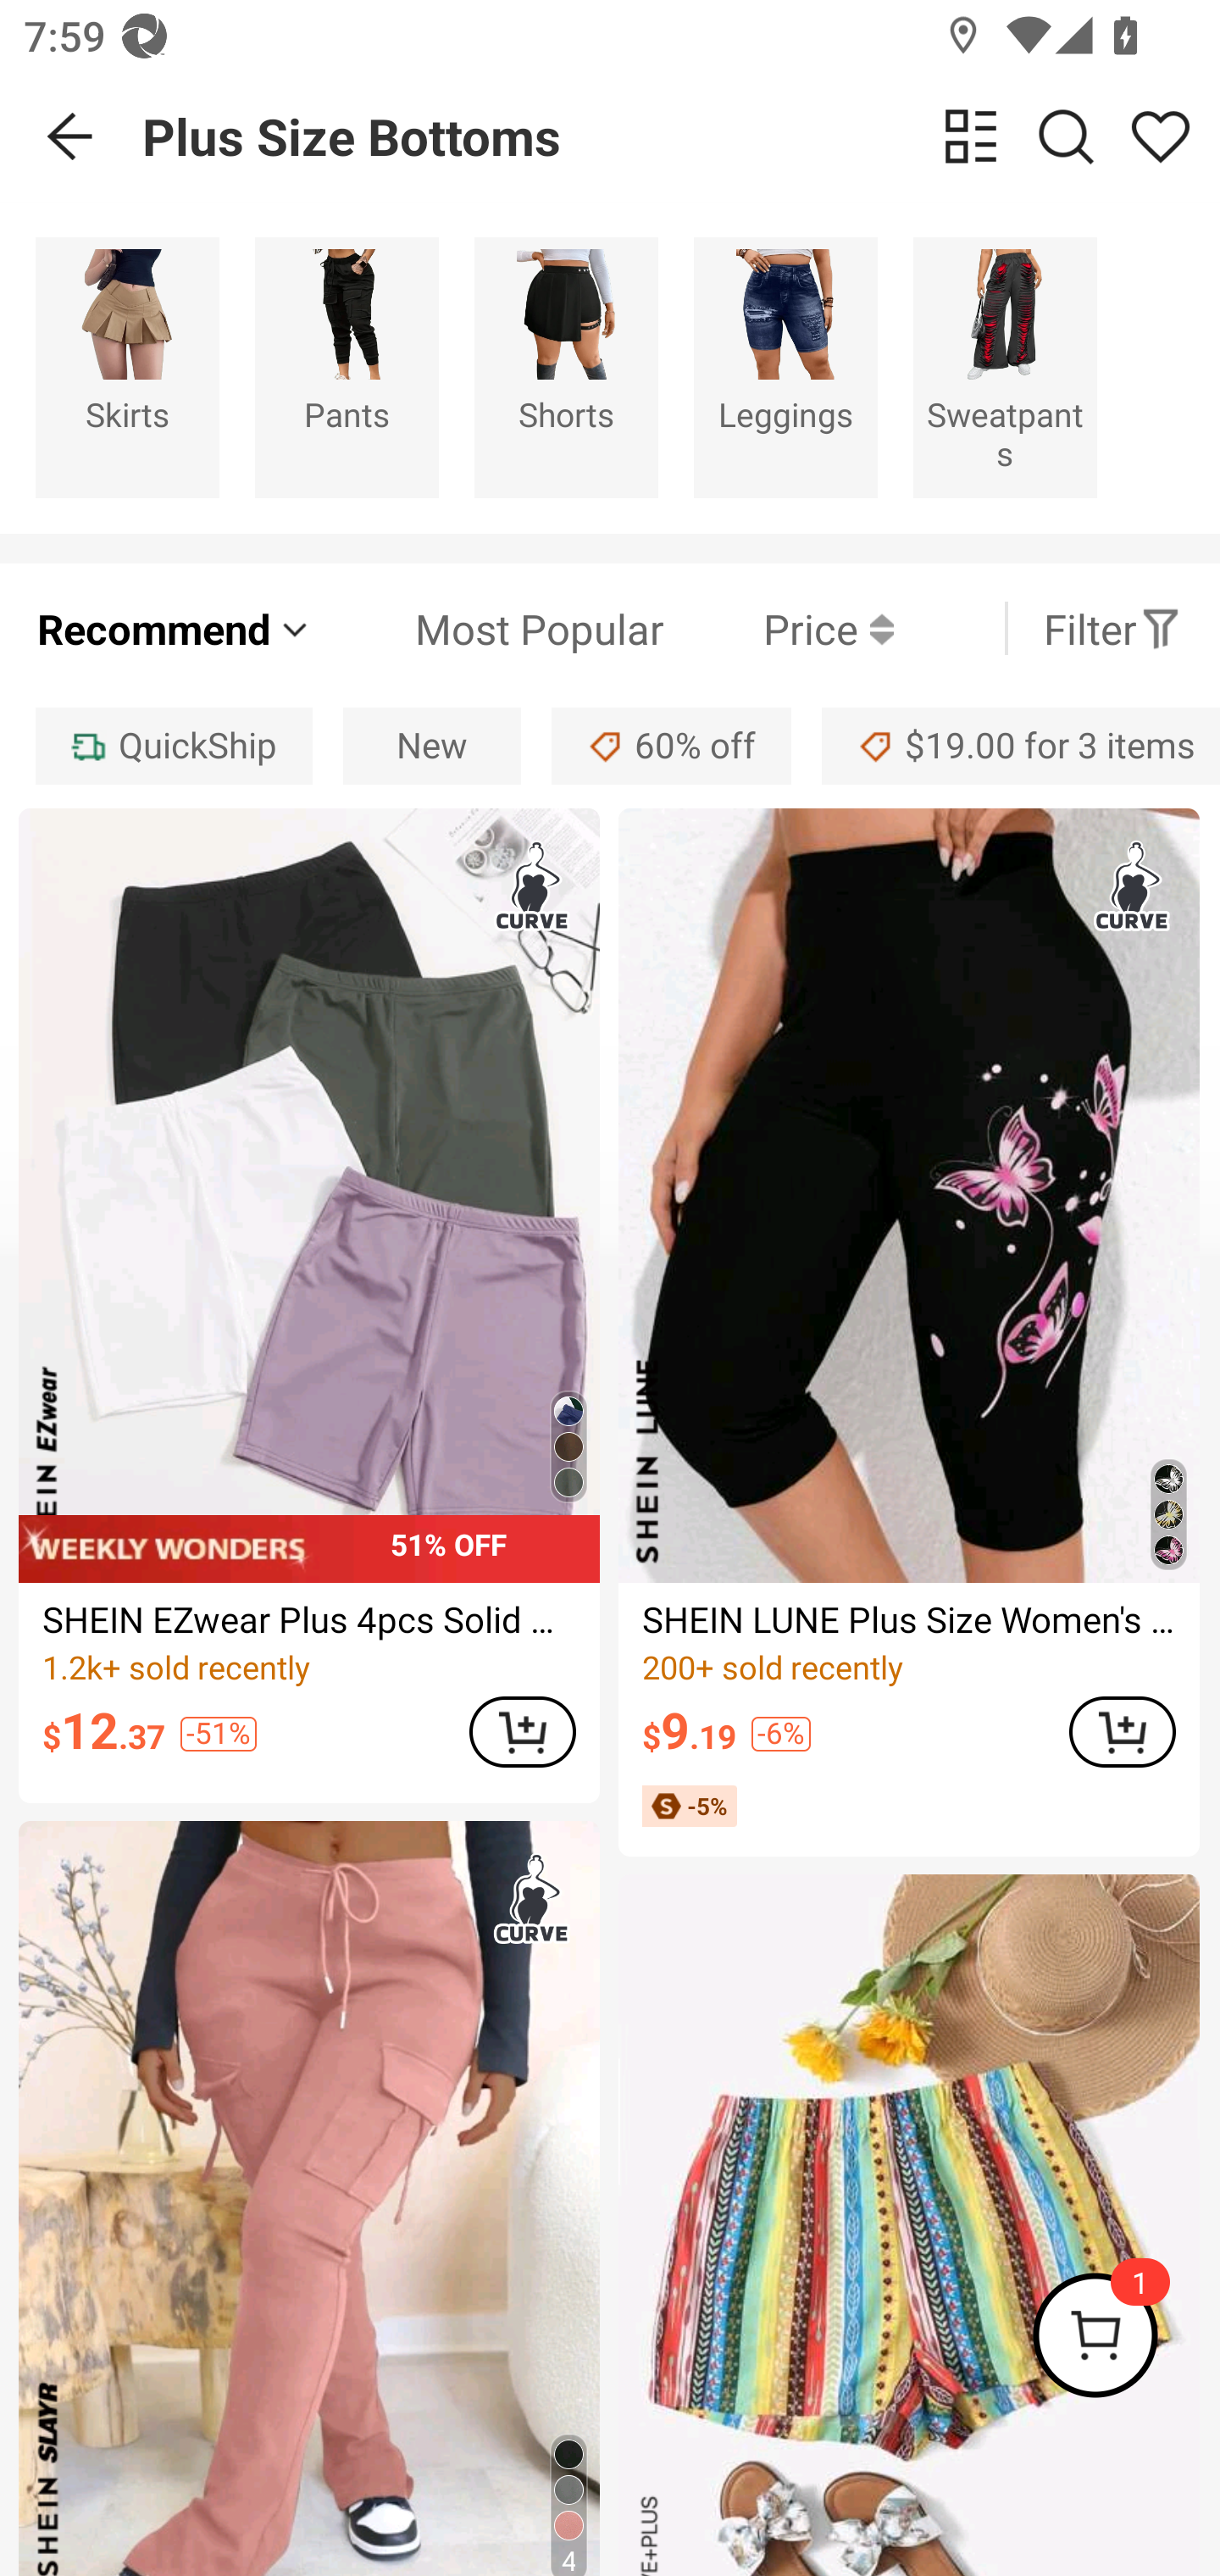 The height and width of the screenshot is (2576, 1220). Describe the element at coordinates (431, 747) in the screenshot. I see `New` at that location.